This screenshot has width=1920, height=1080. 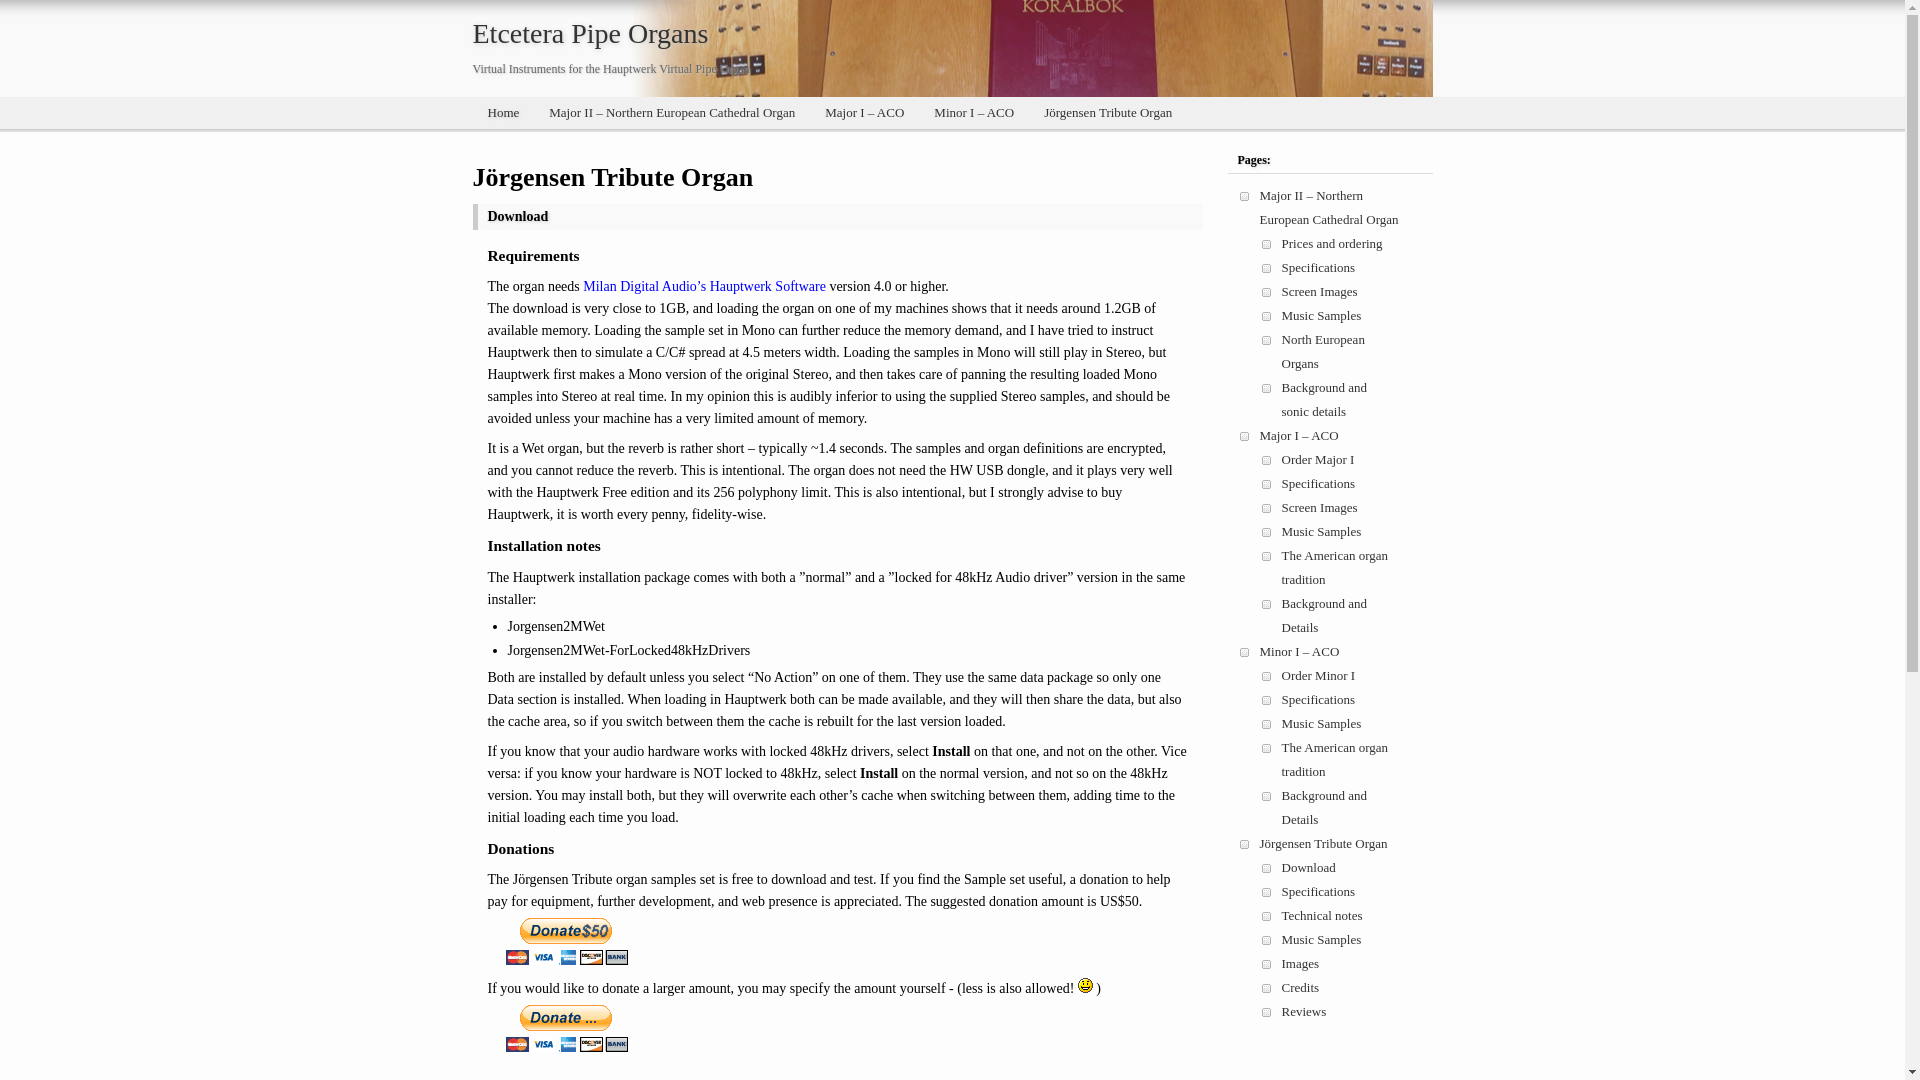 What do you see at coordinates (1304, 1012) in the screenshot?
I see `Reviews` at bounding box center [1304, 1012].